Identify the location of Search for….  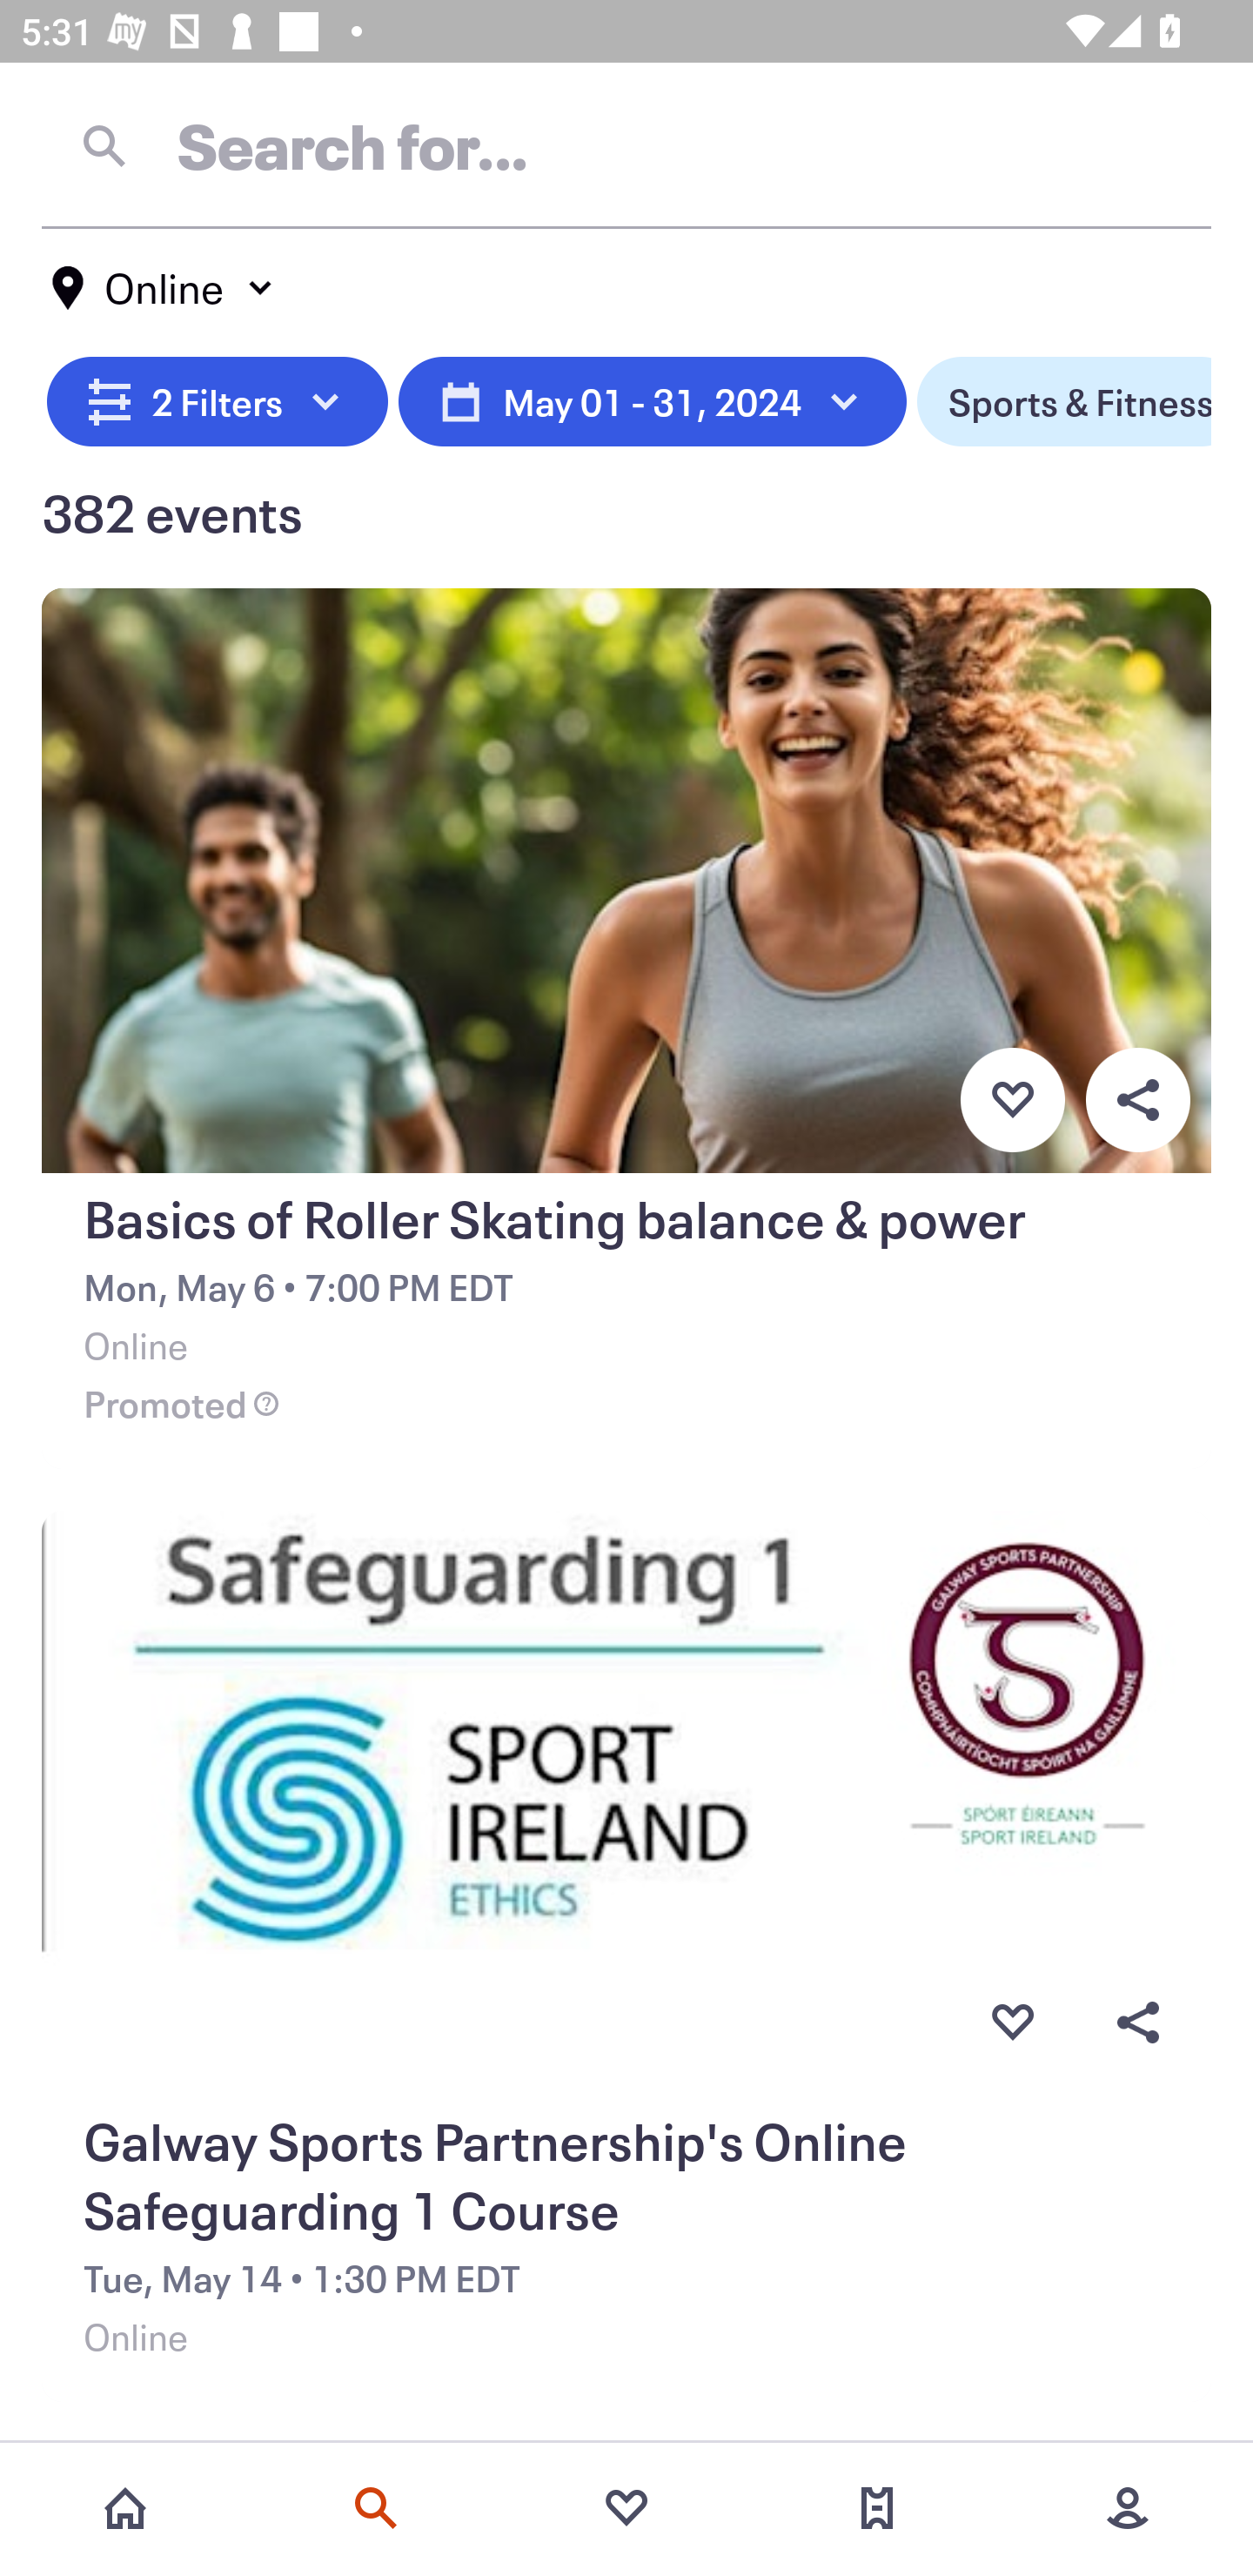
(626, 145).